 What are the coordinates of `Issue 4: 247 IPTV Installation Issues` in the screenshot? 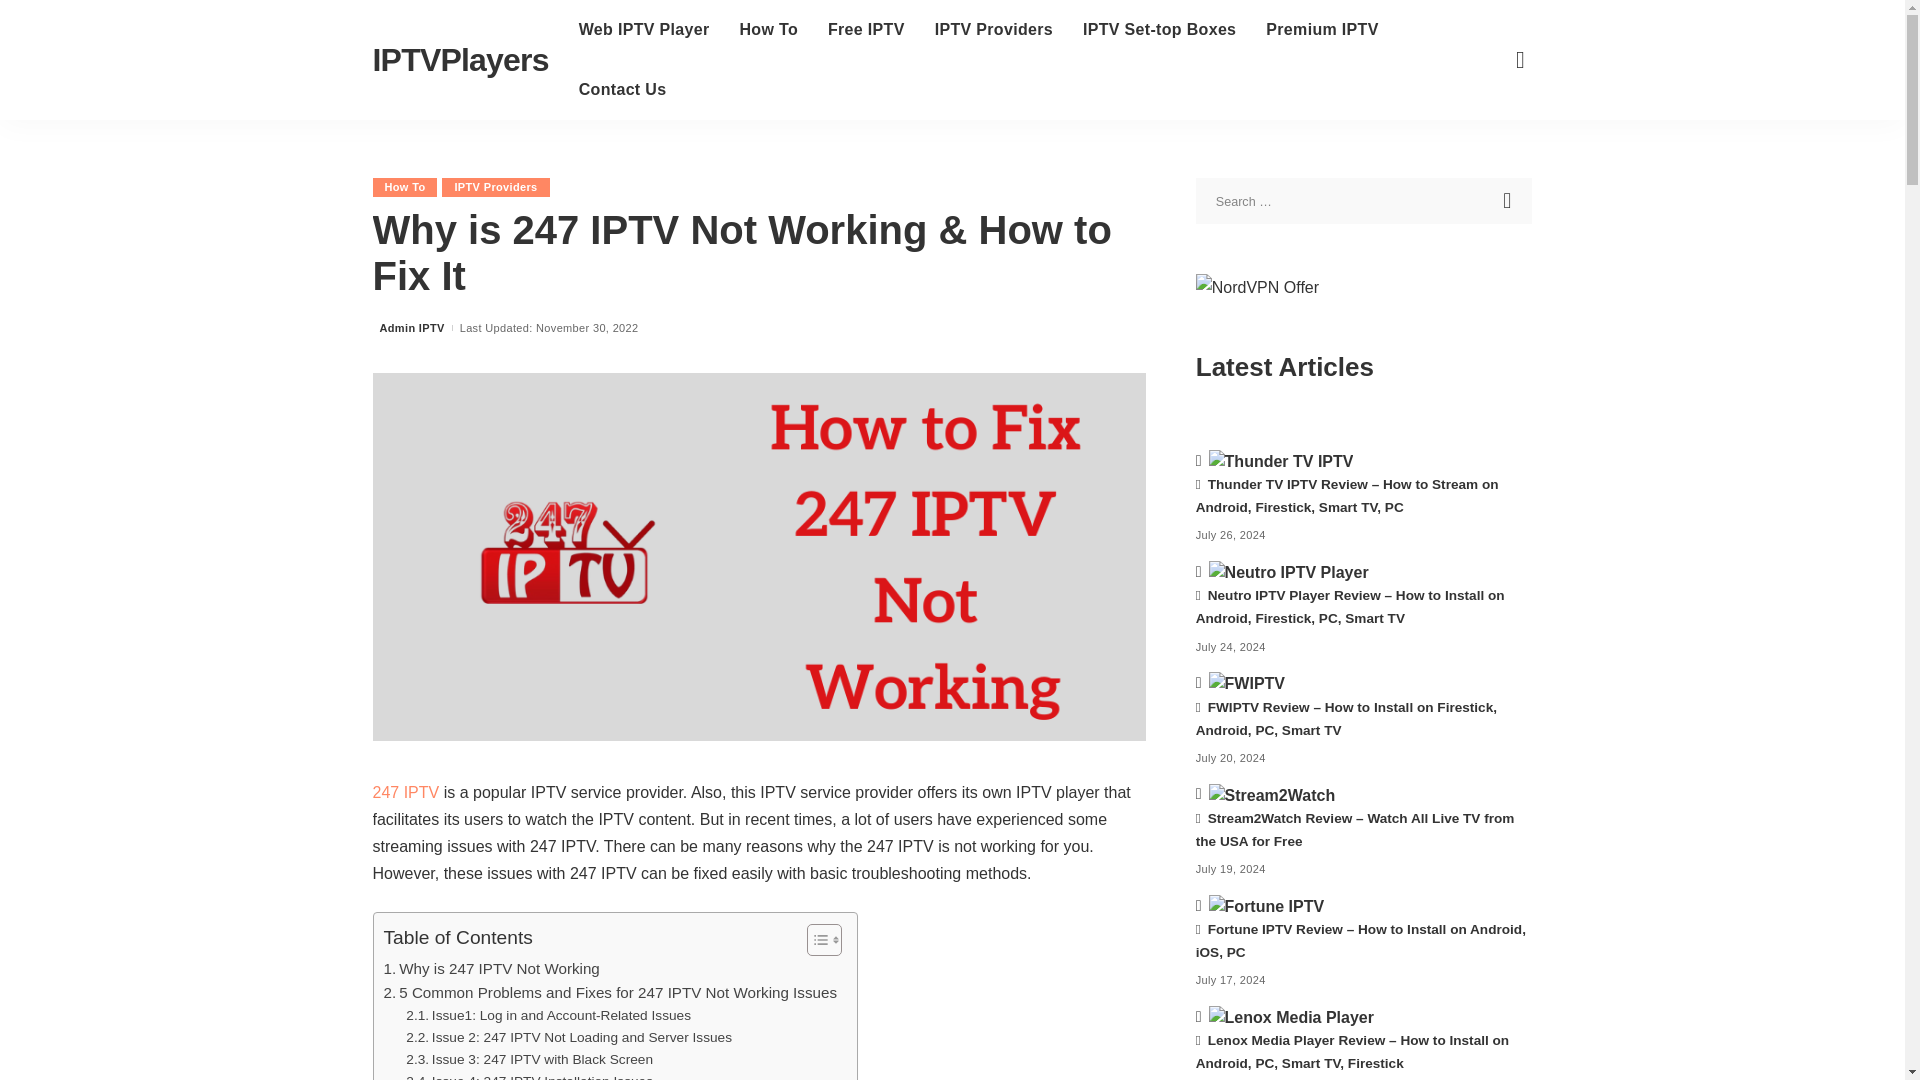 It's located at (528, 1076).